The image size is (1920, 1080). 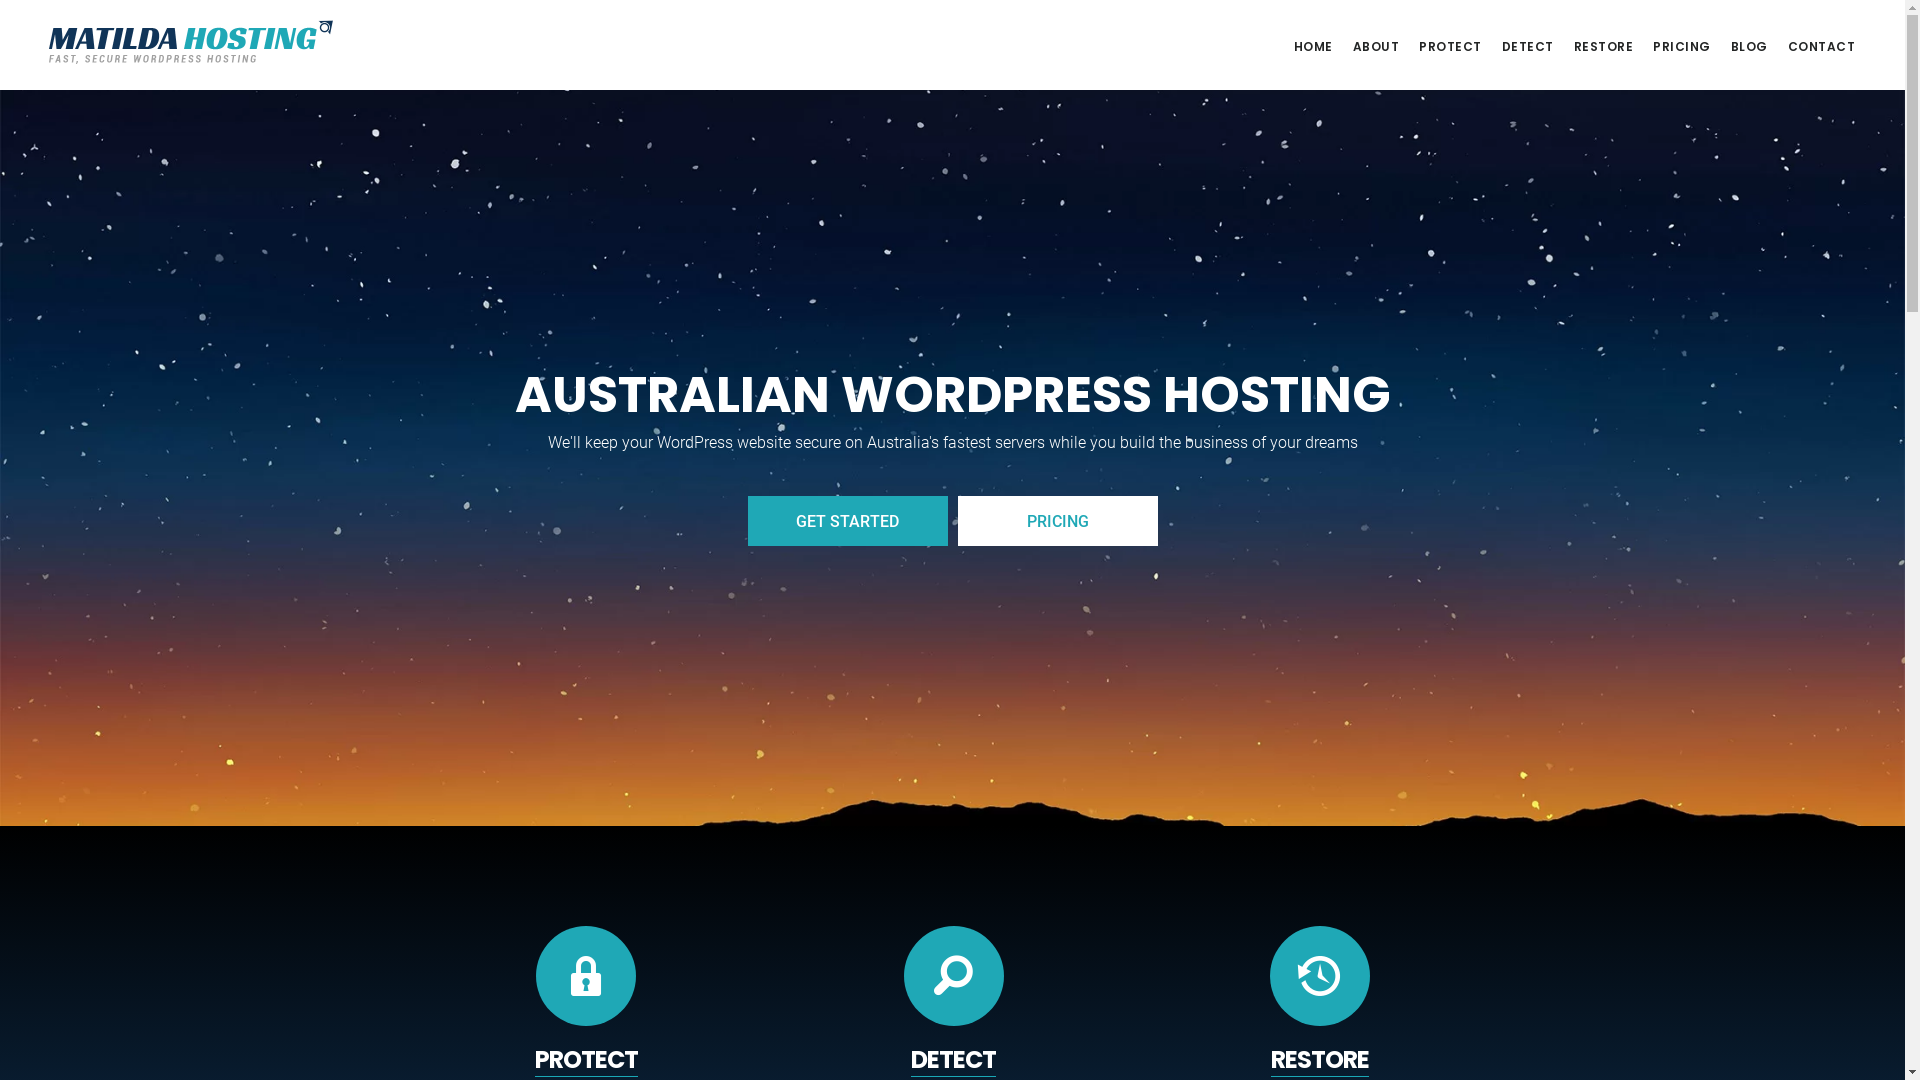 What do you see at coordinates (1058, 522) in the screenshot?
I see `PRICING` at bounding box center [1058, 522].